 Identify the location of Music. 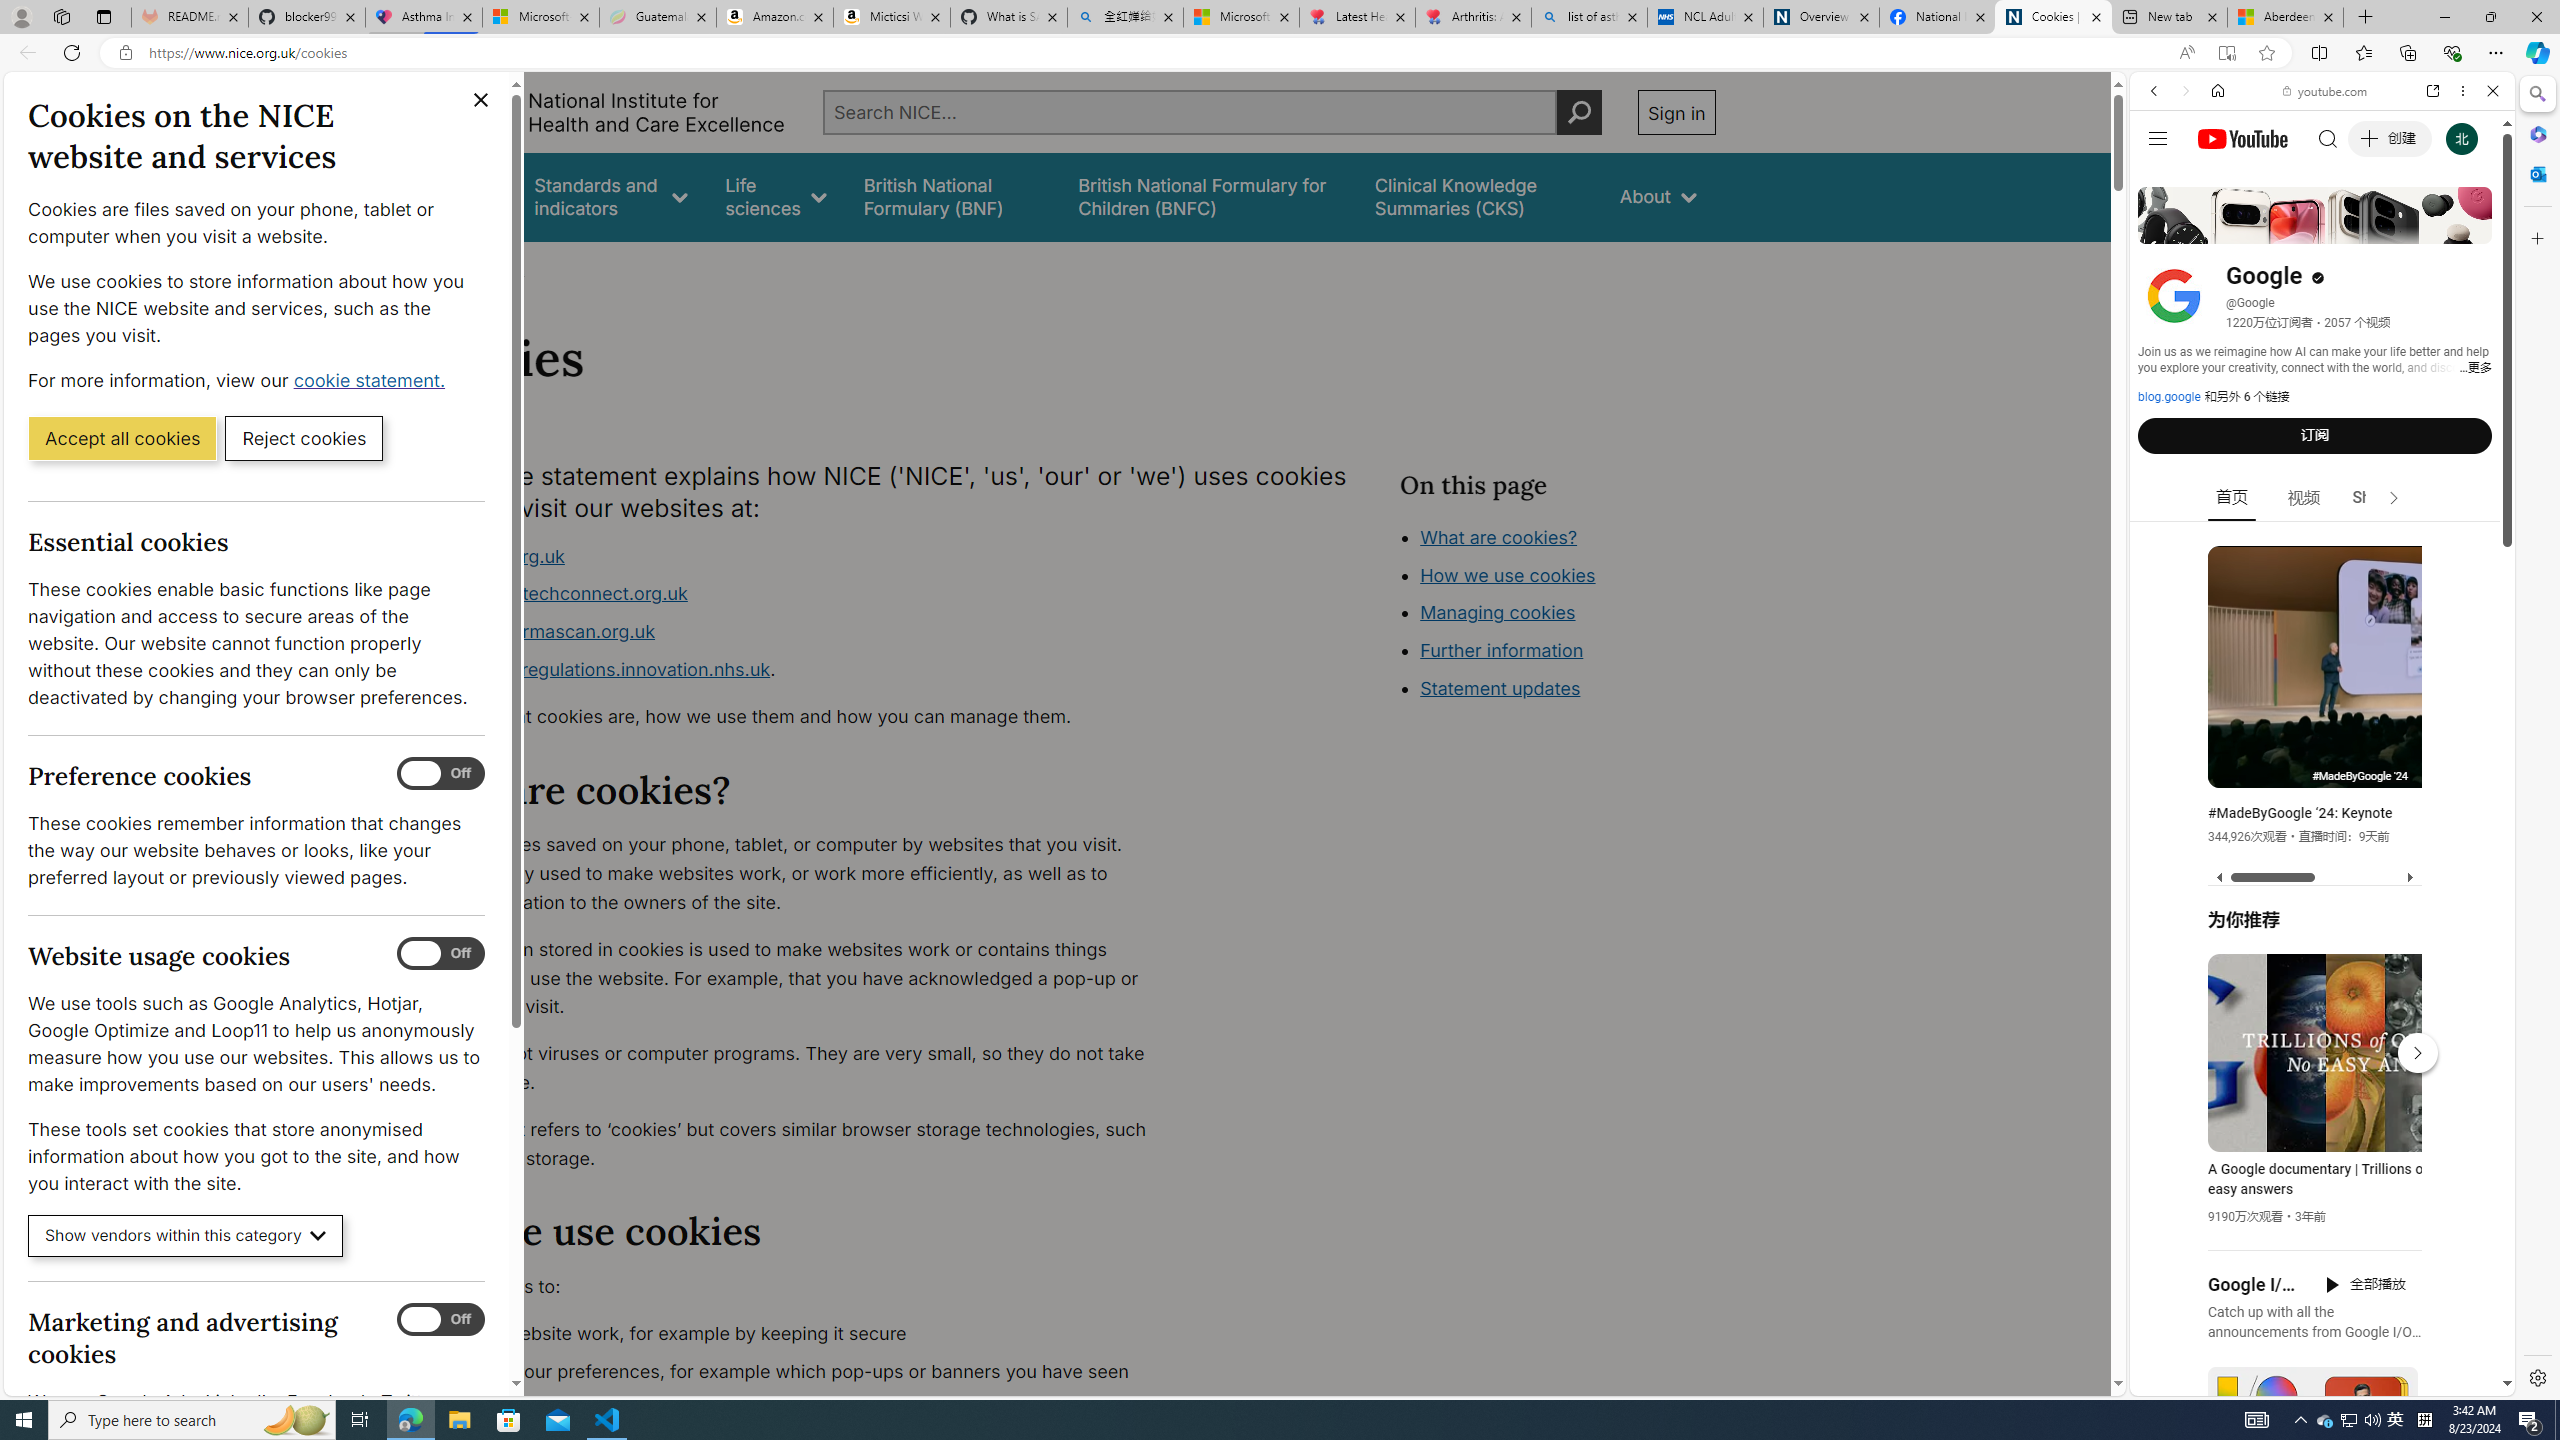
(2322, 544).